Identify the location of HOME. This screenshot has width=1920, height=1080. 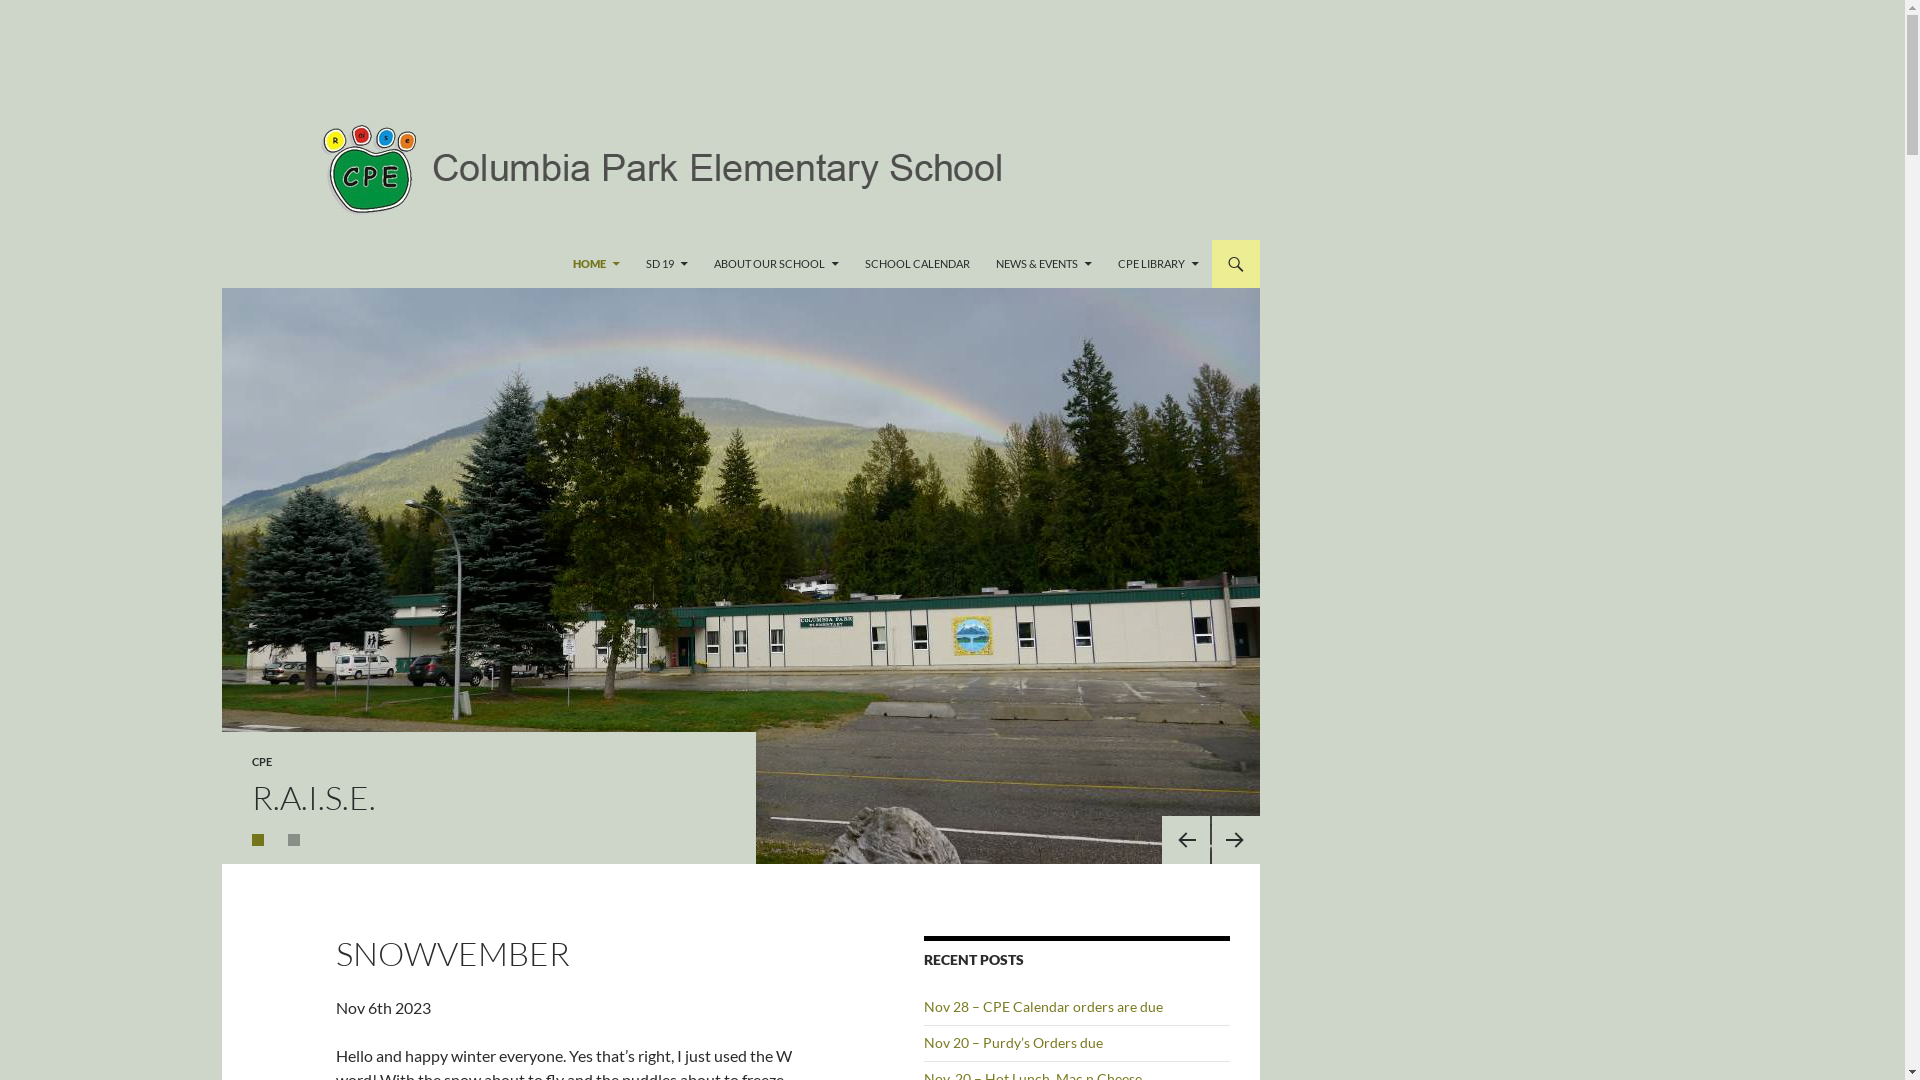
(596, 264).